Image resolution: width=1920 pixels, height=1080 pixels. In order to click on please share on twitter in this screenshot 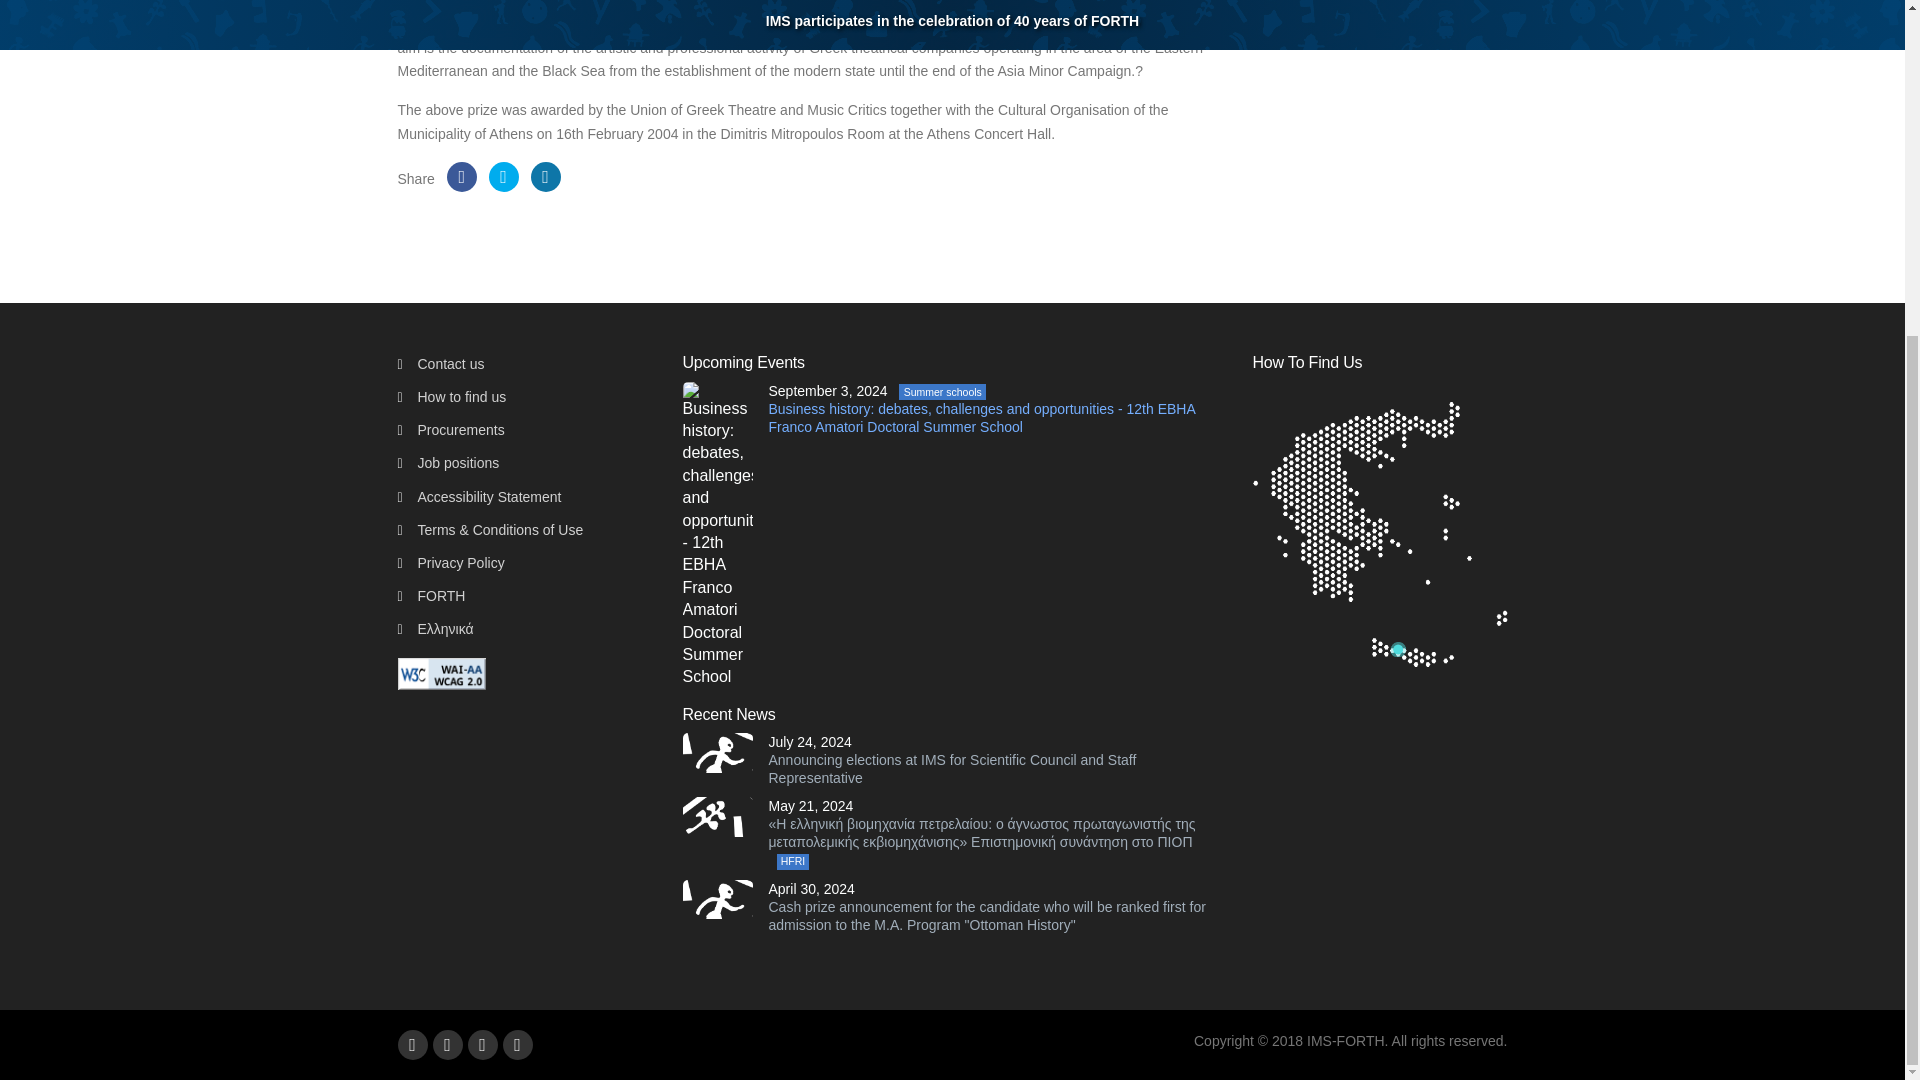, I will do `click(504, 177)`.